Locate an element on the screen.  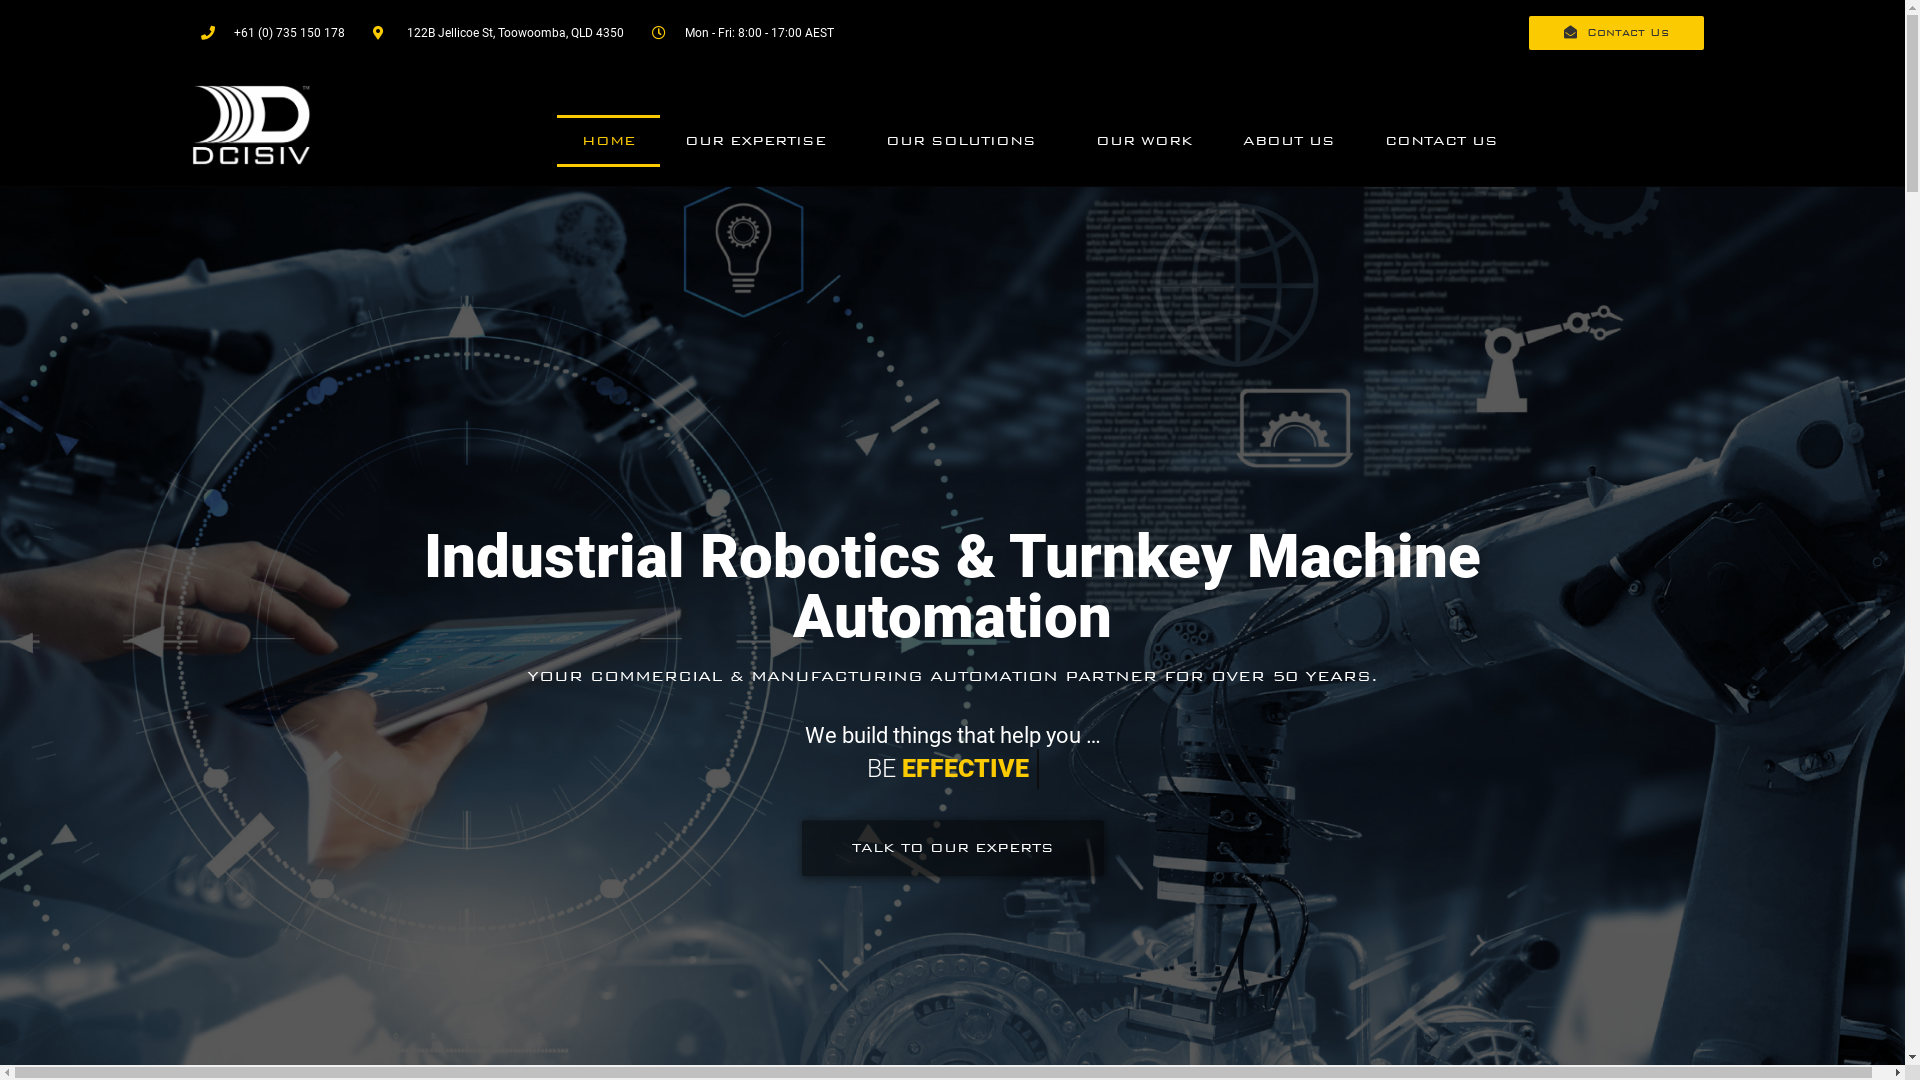
HOME is located at coordinates (608, 141).